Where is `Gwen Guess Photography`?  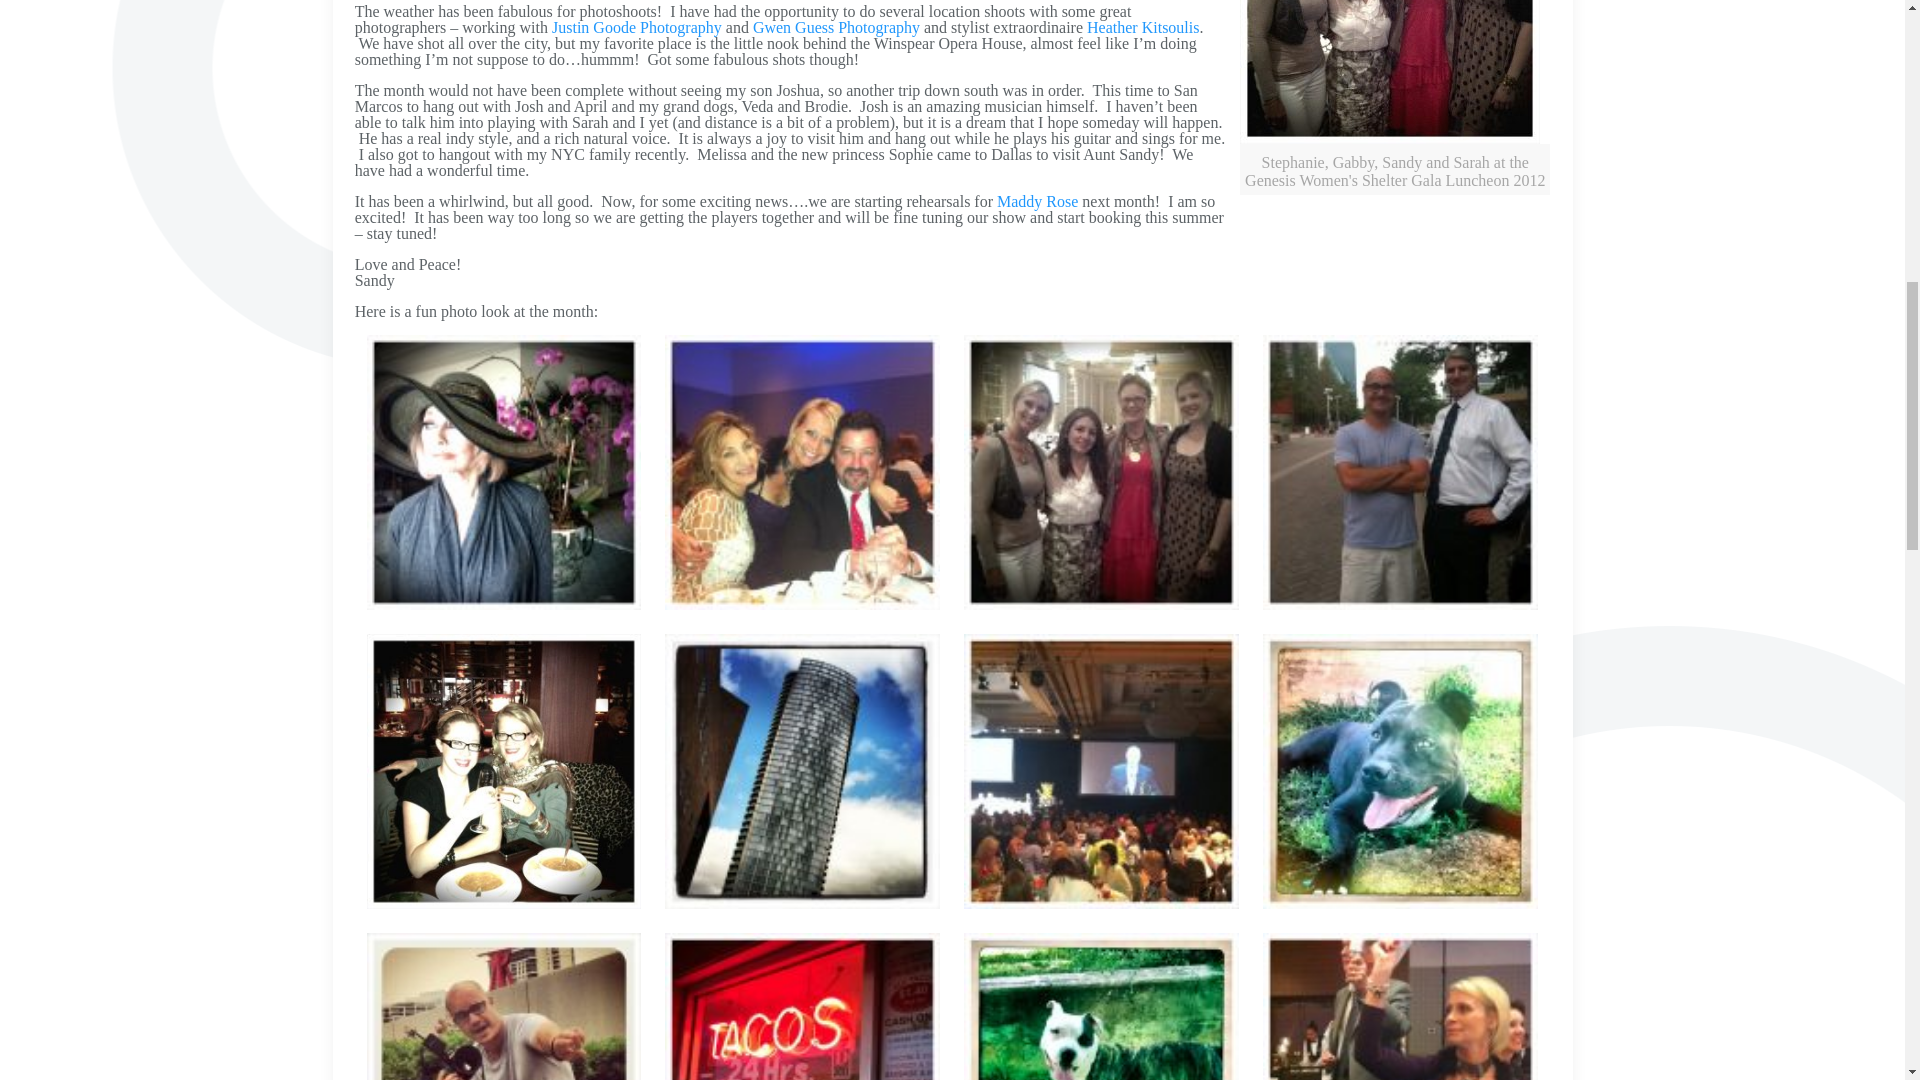
Gwen Guess Photography is located at coordinates (836, 27).